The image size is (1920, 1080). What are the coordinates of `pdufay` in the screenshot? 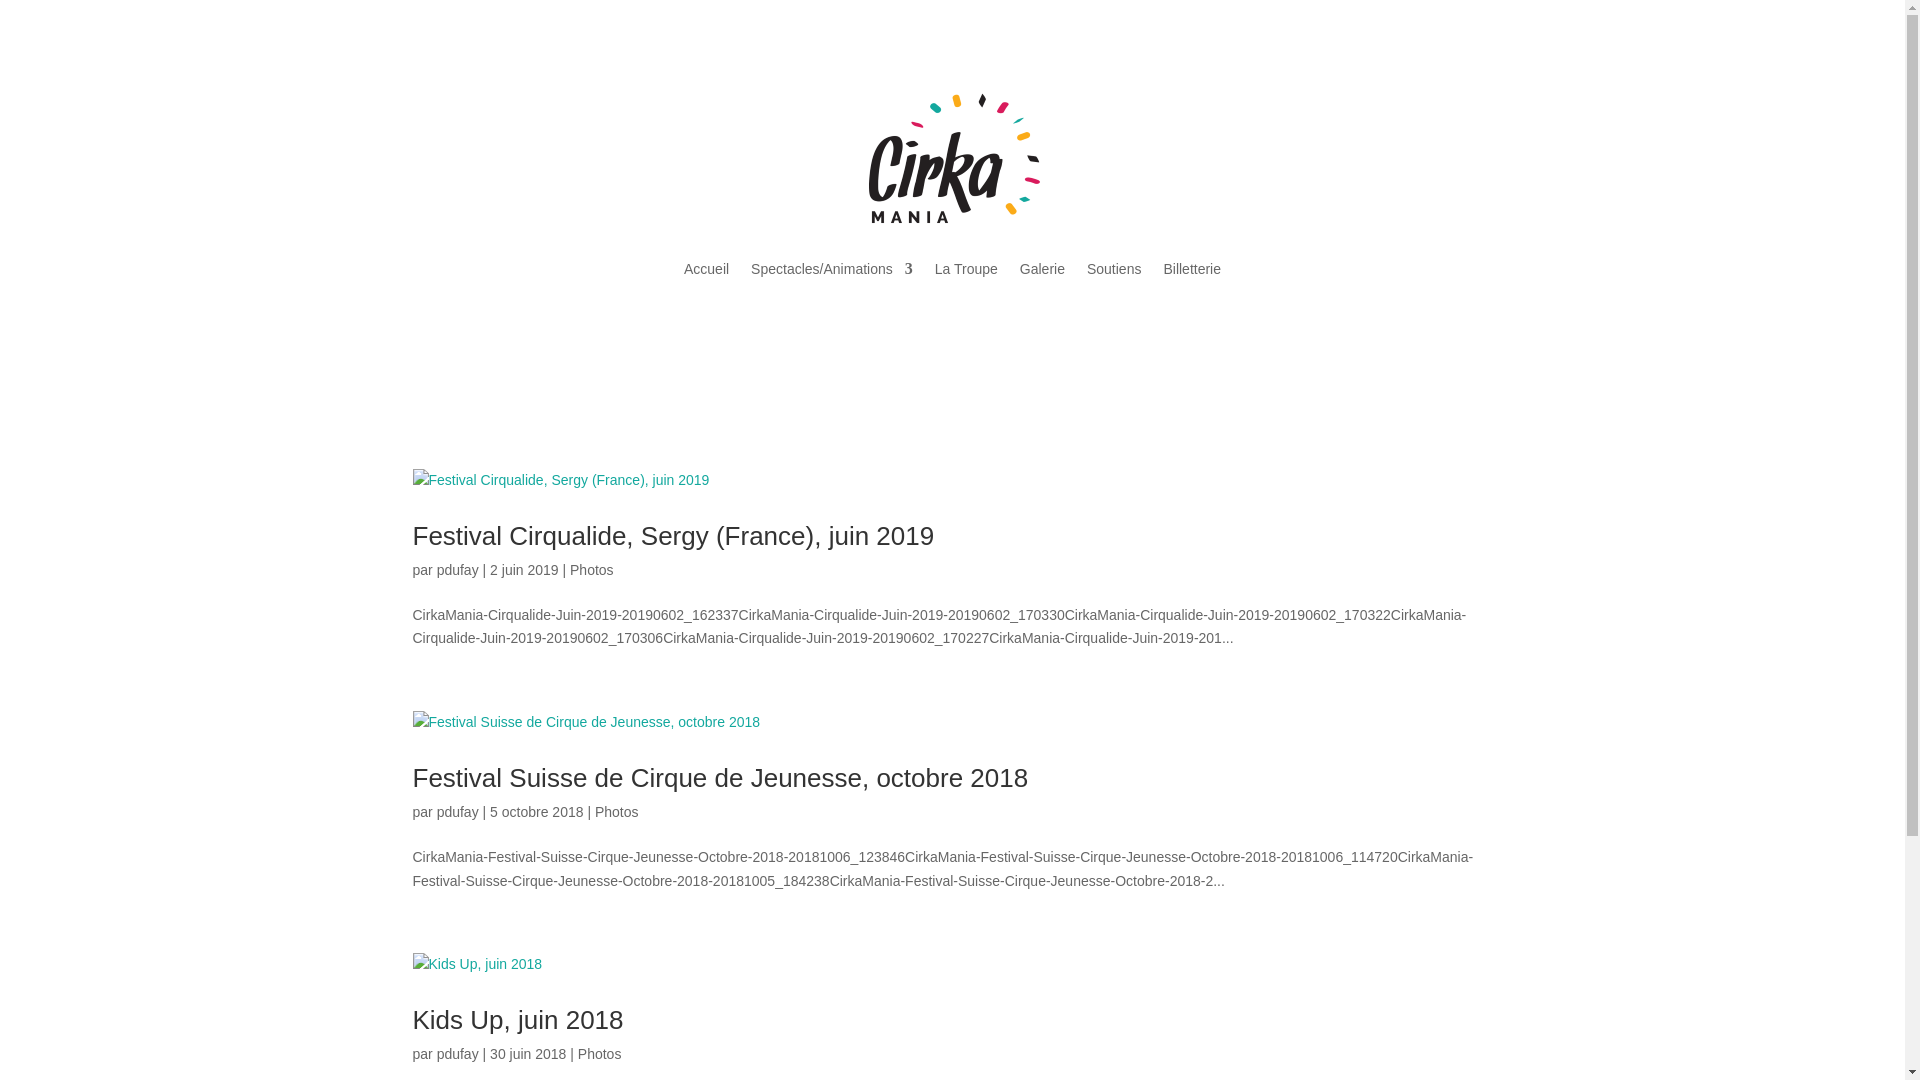 It's located at (458, 570).